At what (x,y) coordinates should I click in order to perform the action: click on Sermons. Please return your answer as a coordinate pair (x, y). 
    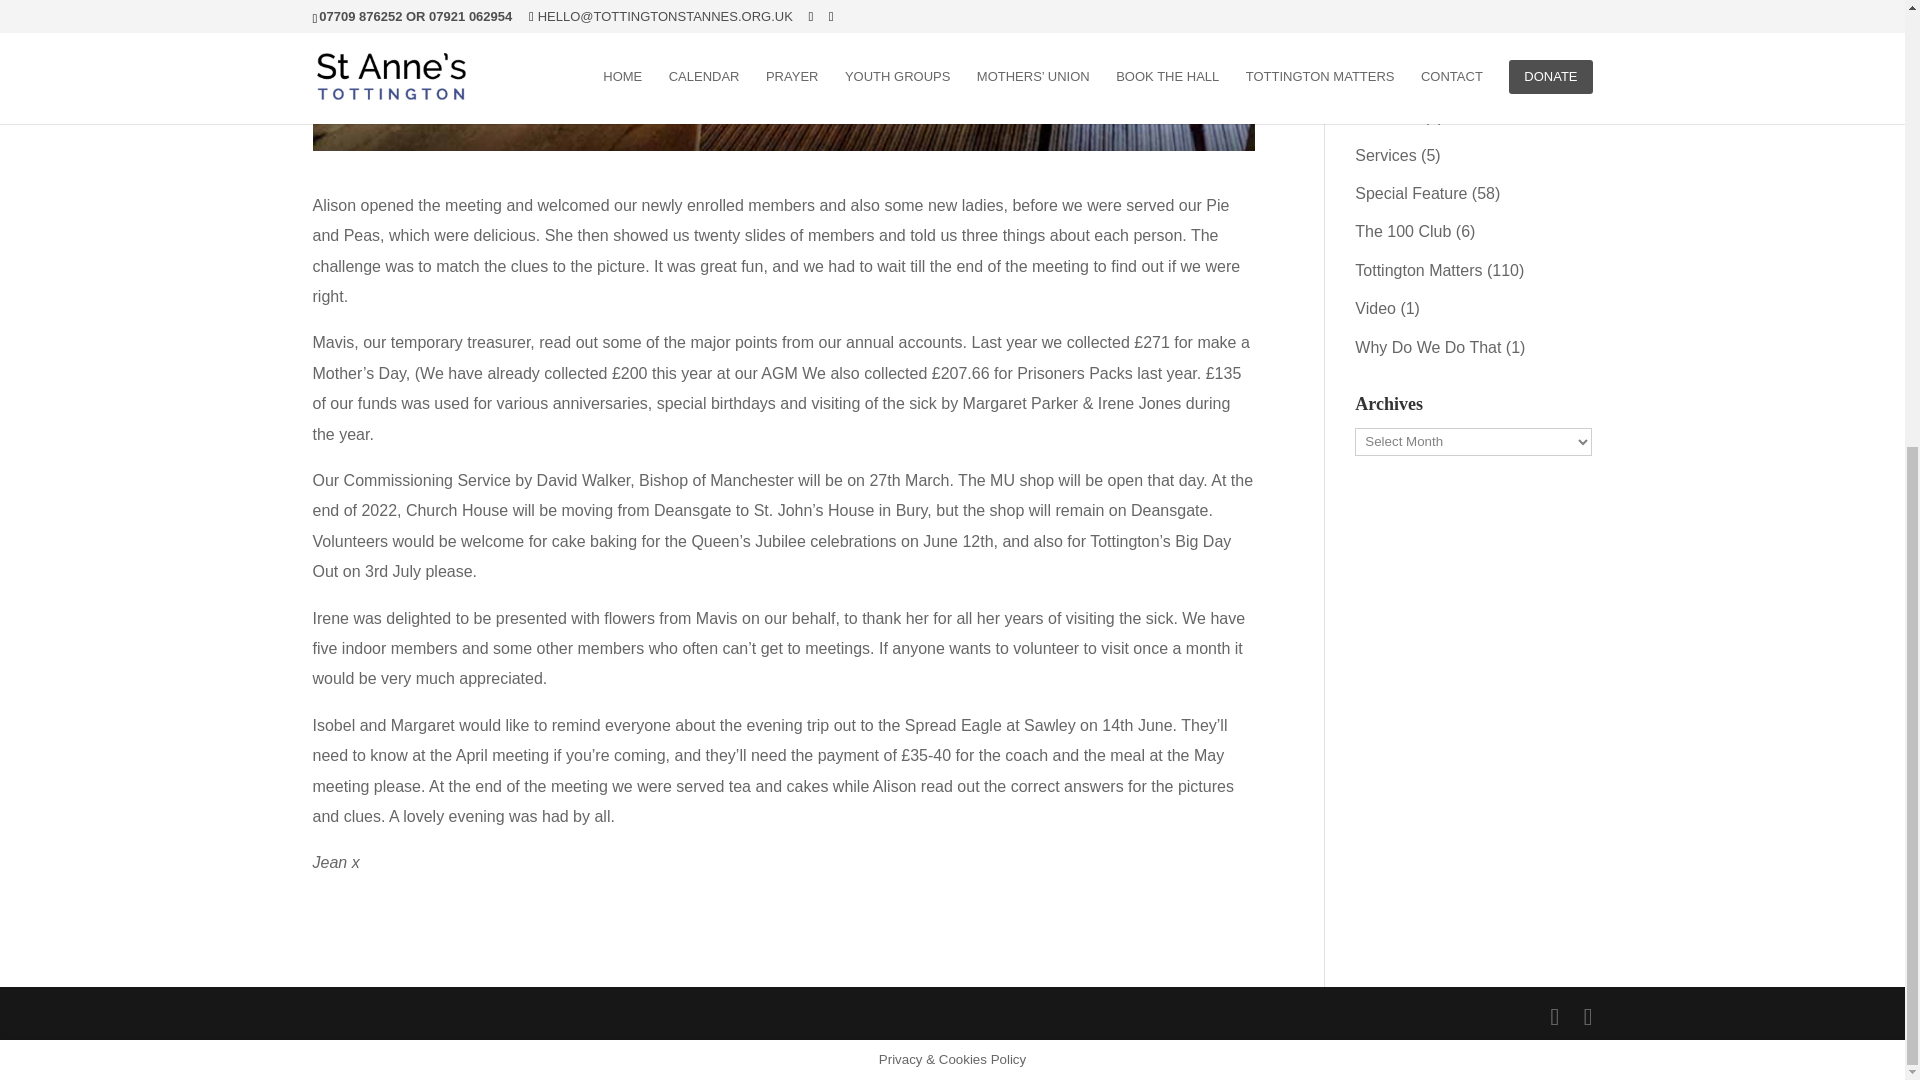
    Looking at the image, I should click on (1386, 116).